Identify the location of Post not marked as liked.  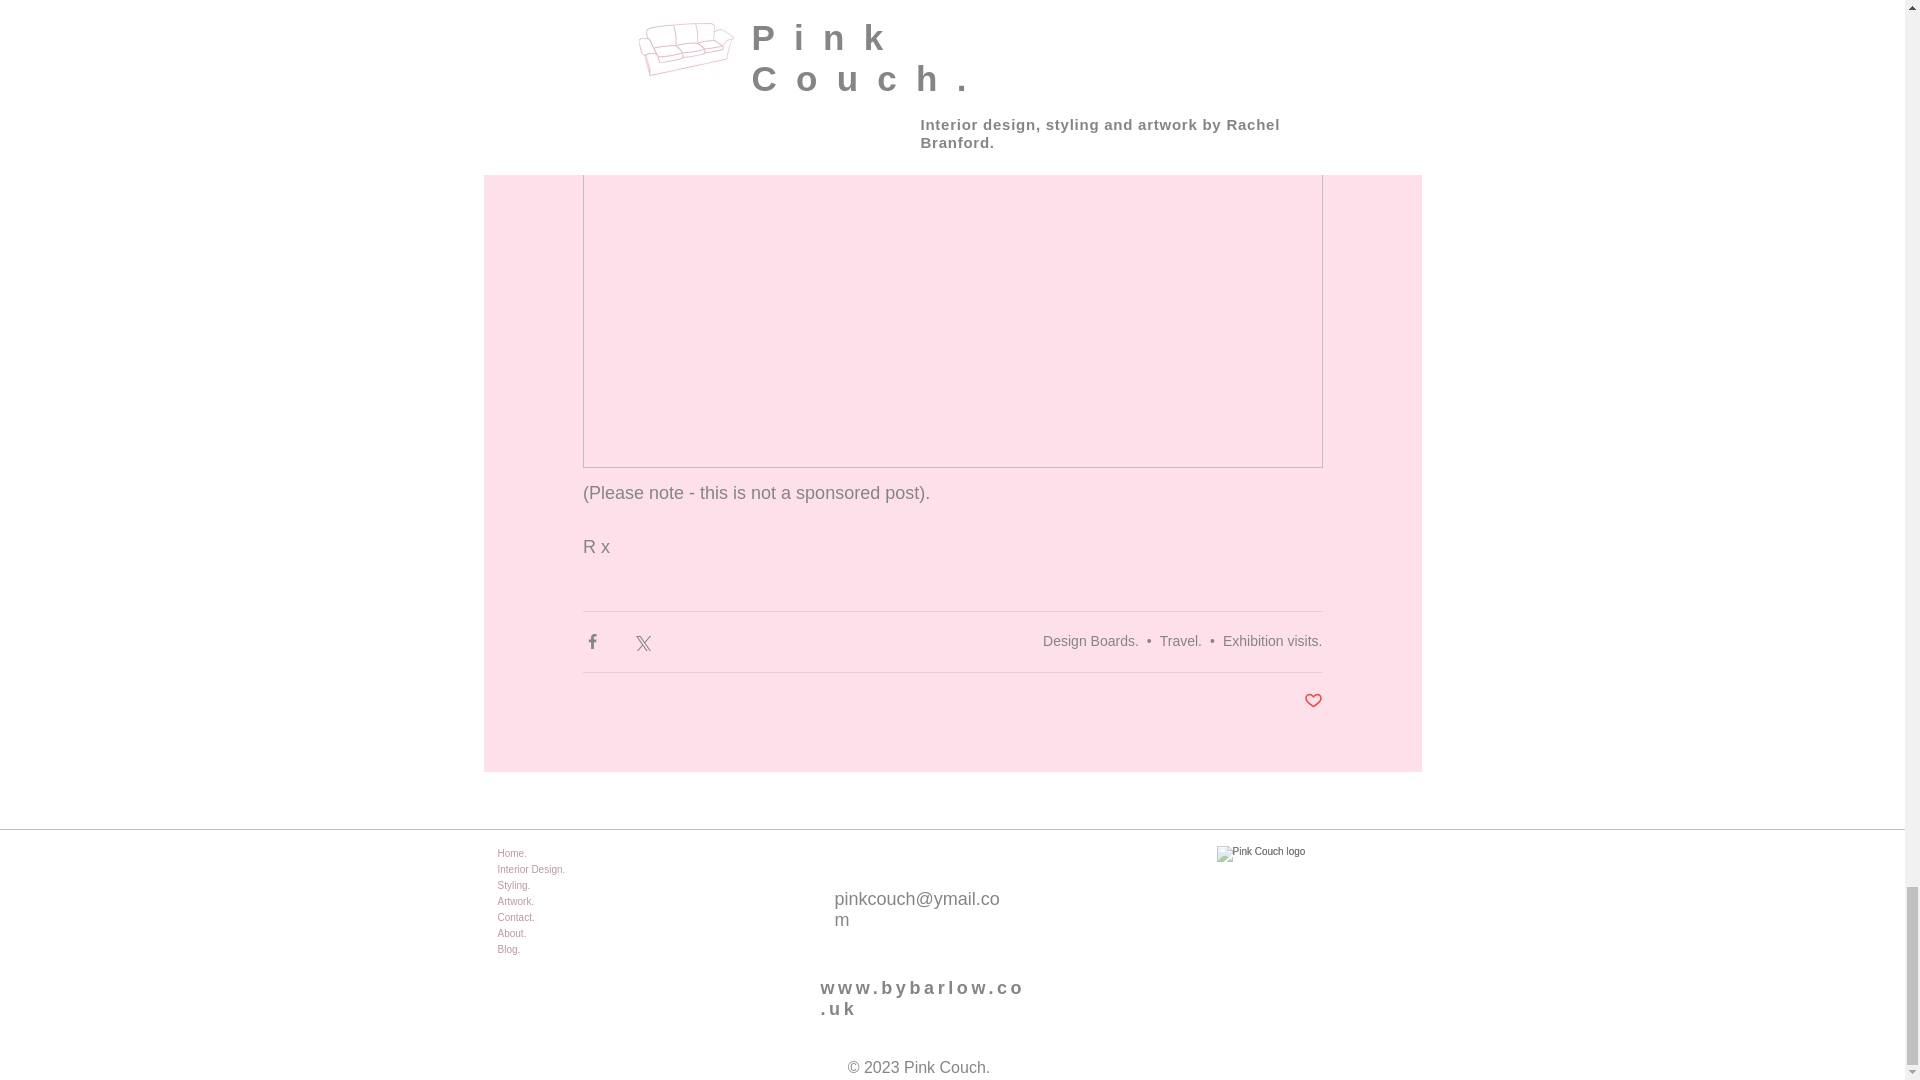
(1312, 701).